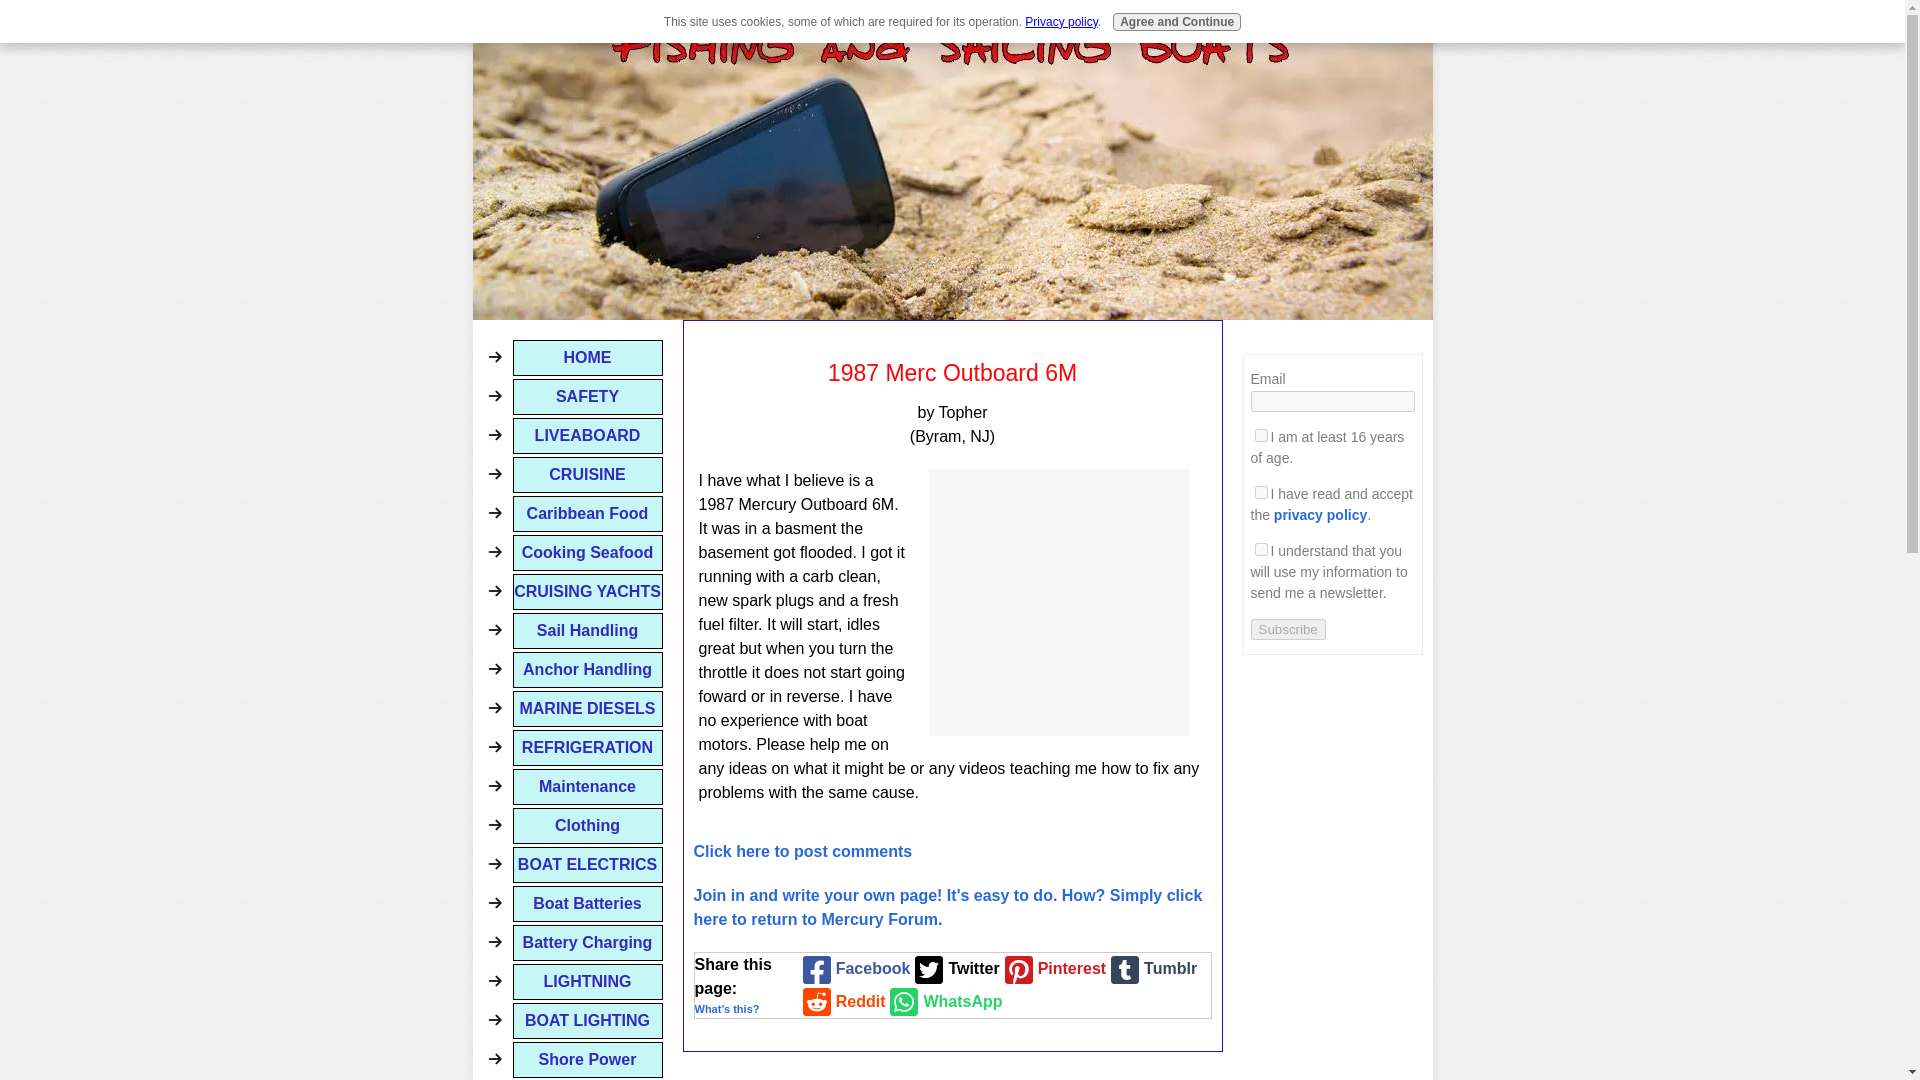  Describe the element at coordinates (842, 1002) in the screenshot. I see `Reddit` at that location.